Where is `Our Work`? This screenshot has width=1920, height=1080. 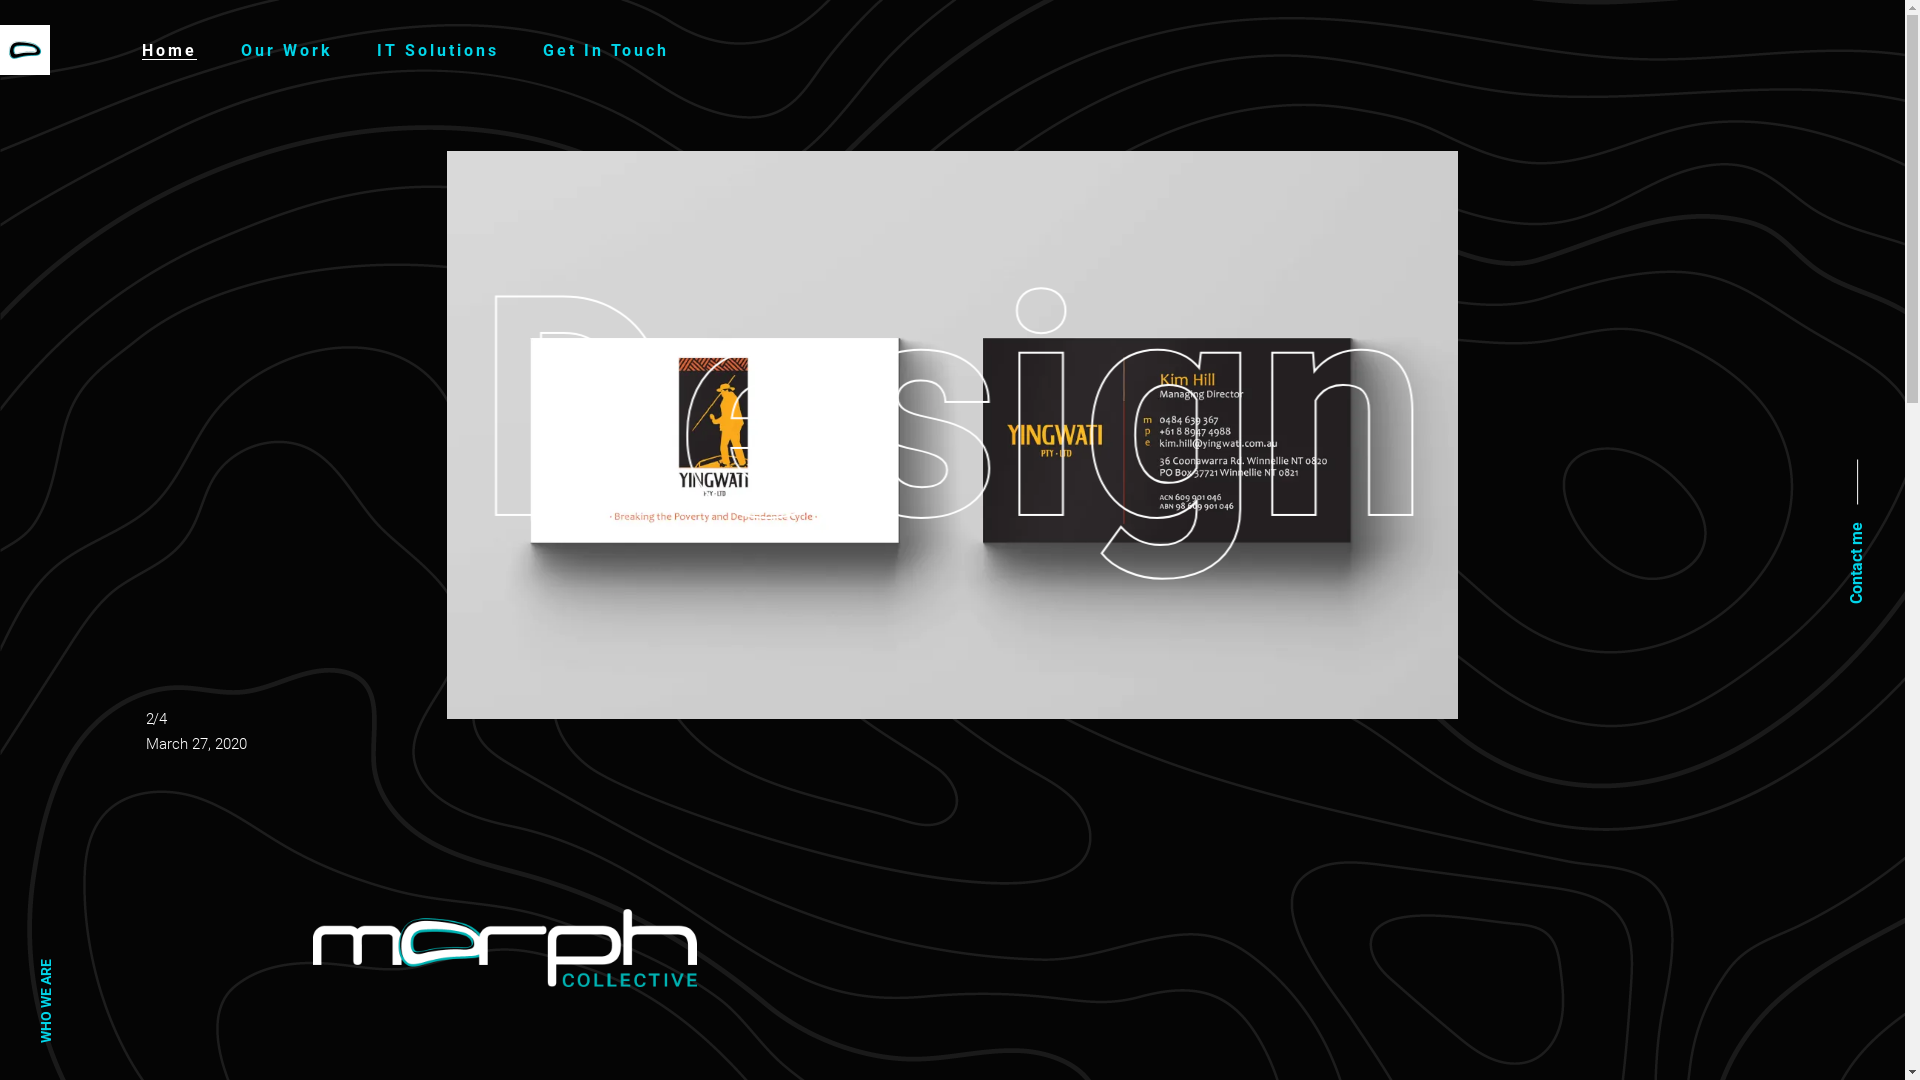 Our Work is located at coordinates (287, 50).